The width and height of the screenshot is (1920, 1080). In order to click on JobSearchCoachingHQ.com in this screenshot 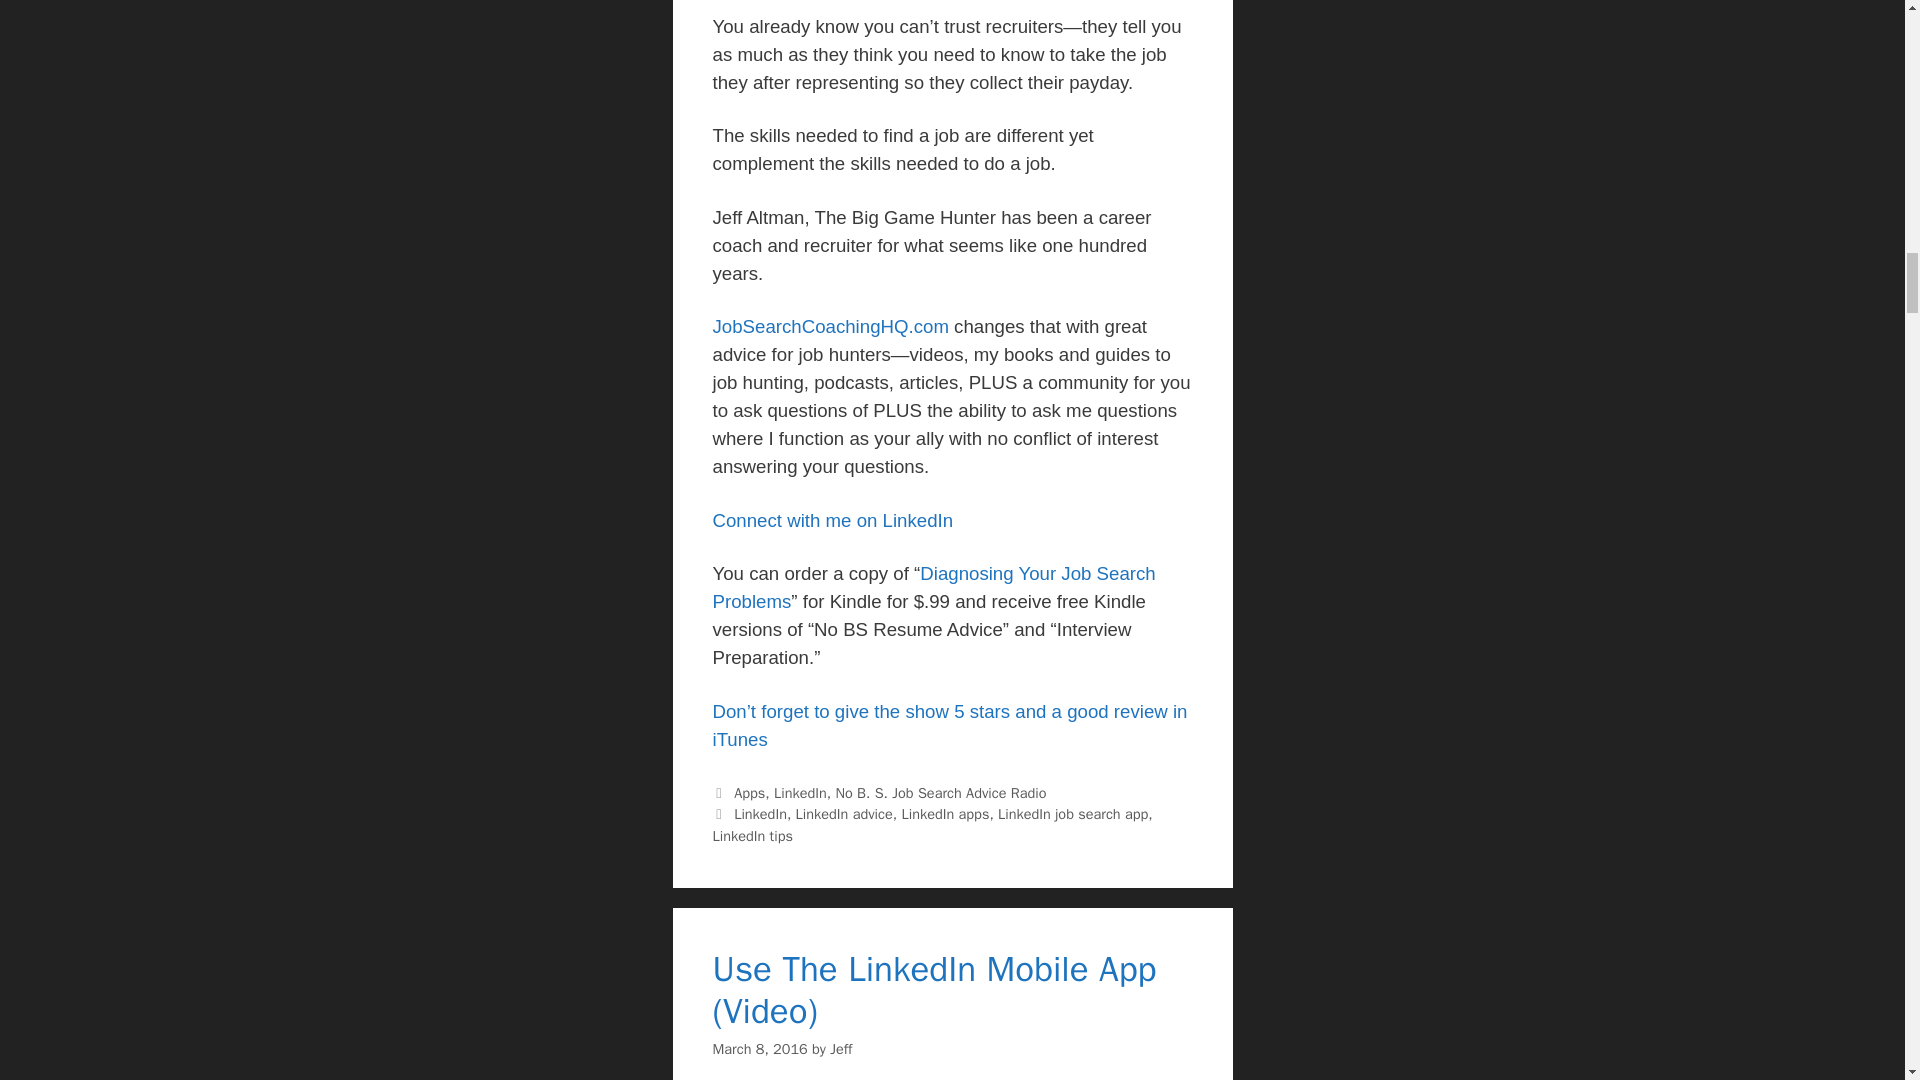, I will do `click(830, 326)`.